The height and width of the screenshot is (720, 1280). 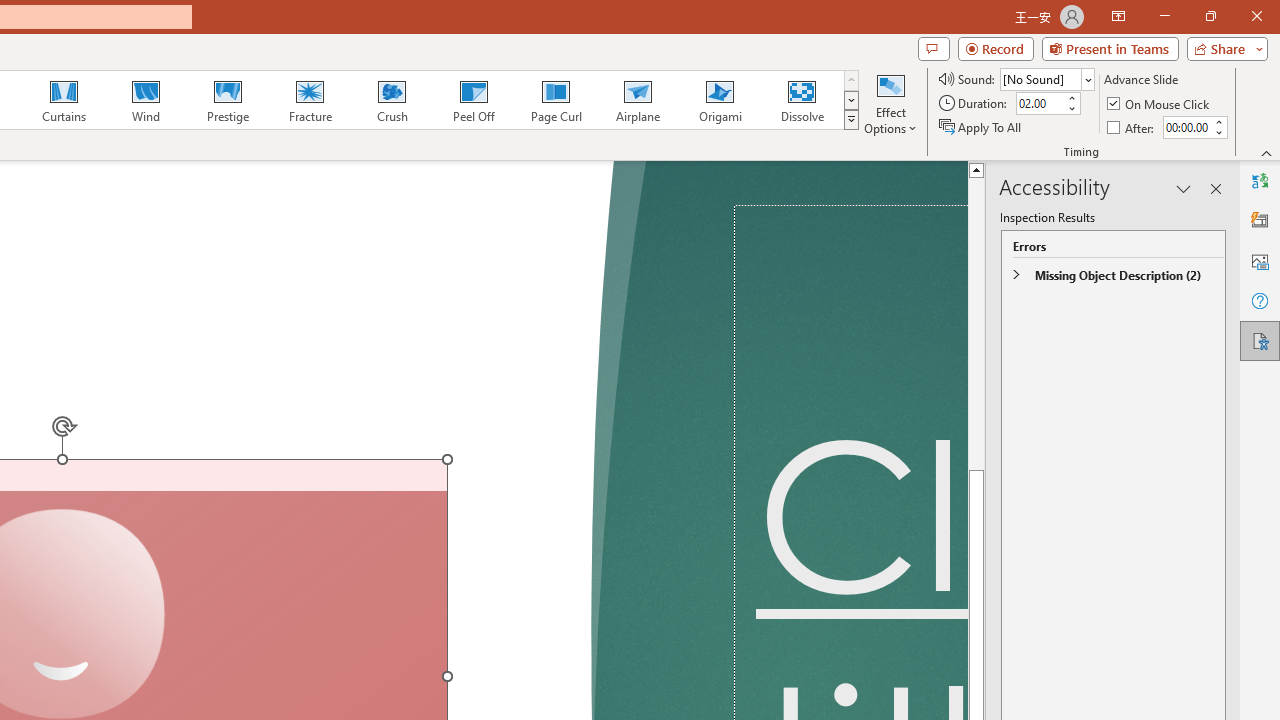 I want to click on Sound, so click(x=1046, y=78).